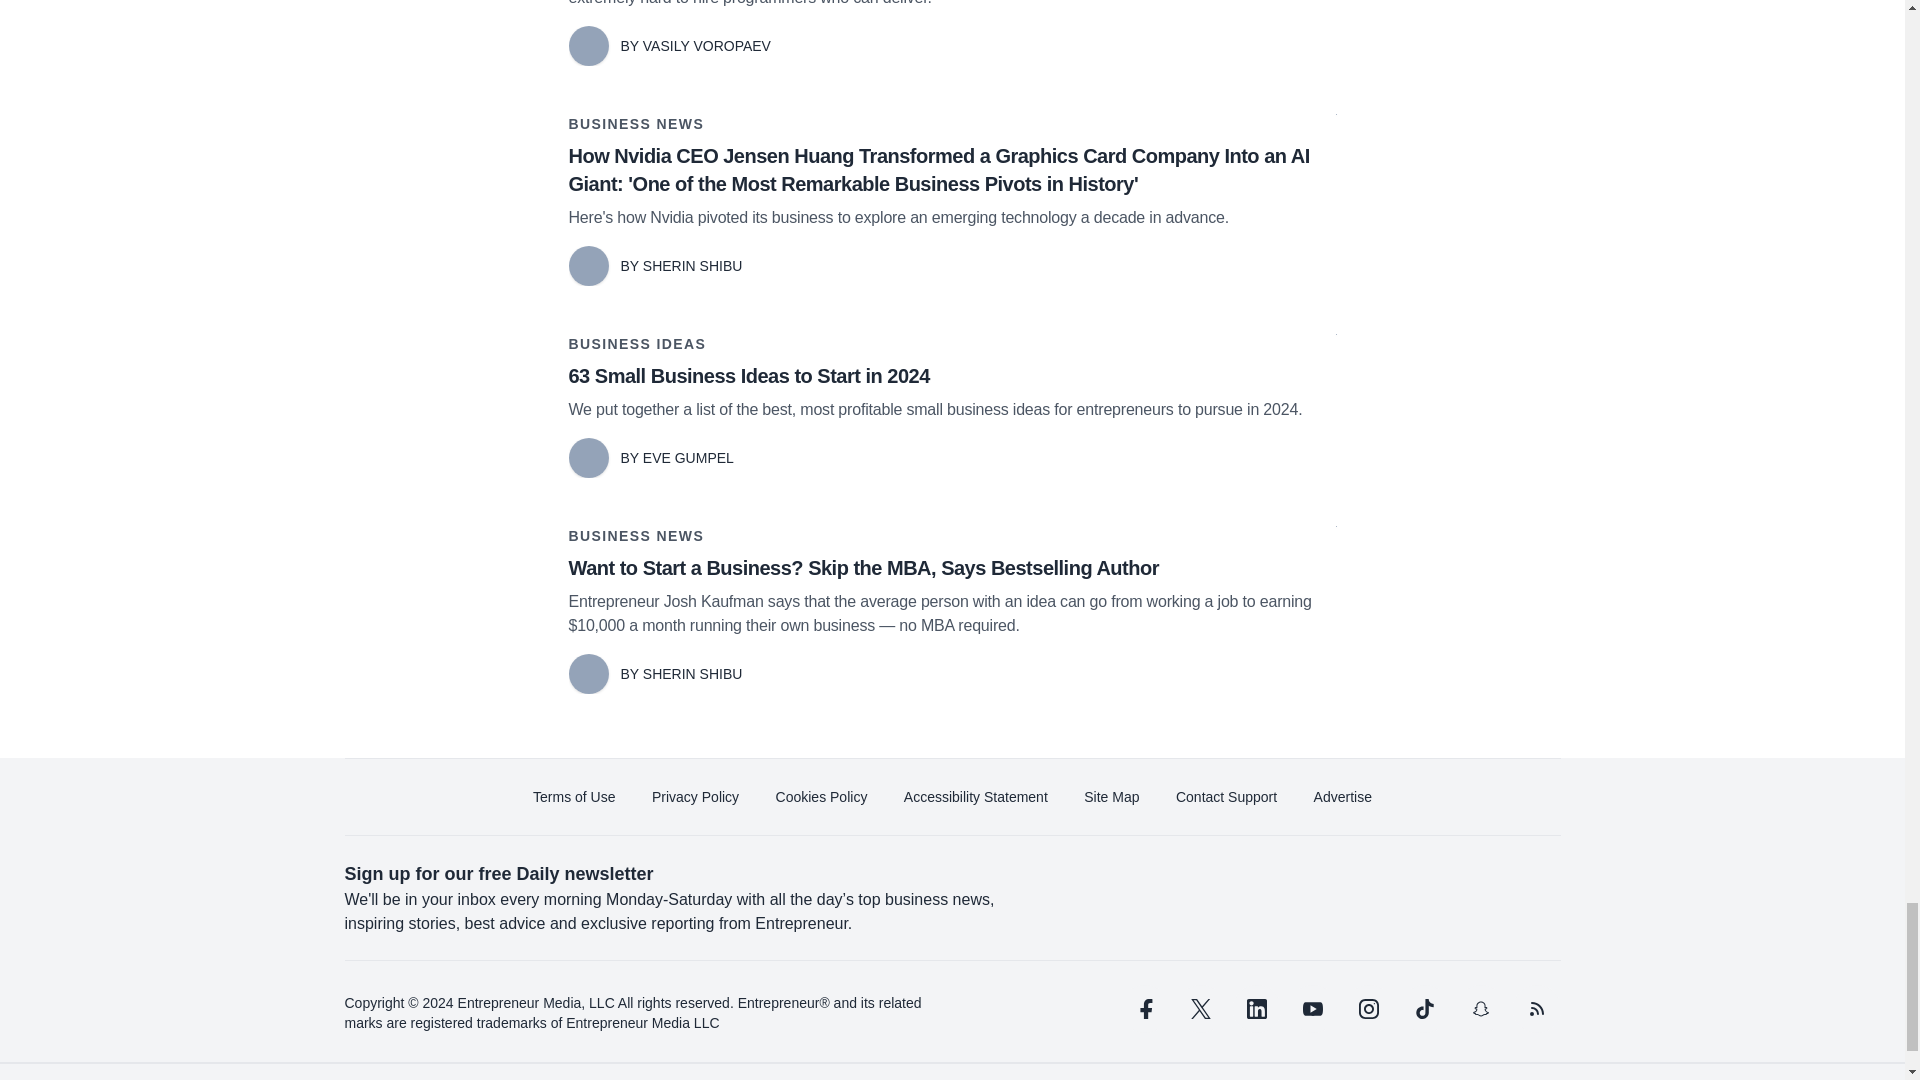 The image size is (1920, 1080). Describe the element at coordinates (1143, 1008) in the screenshot. I see `facebook` at that location.